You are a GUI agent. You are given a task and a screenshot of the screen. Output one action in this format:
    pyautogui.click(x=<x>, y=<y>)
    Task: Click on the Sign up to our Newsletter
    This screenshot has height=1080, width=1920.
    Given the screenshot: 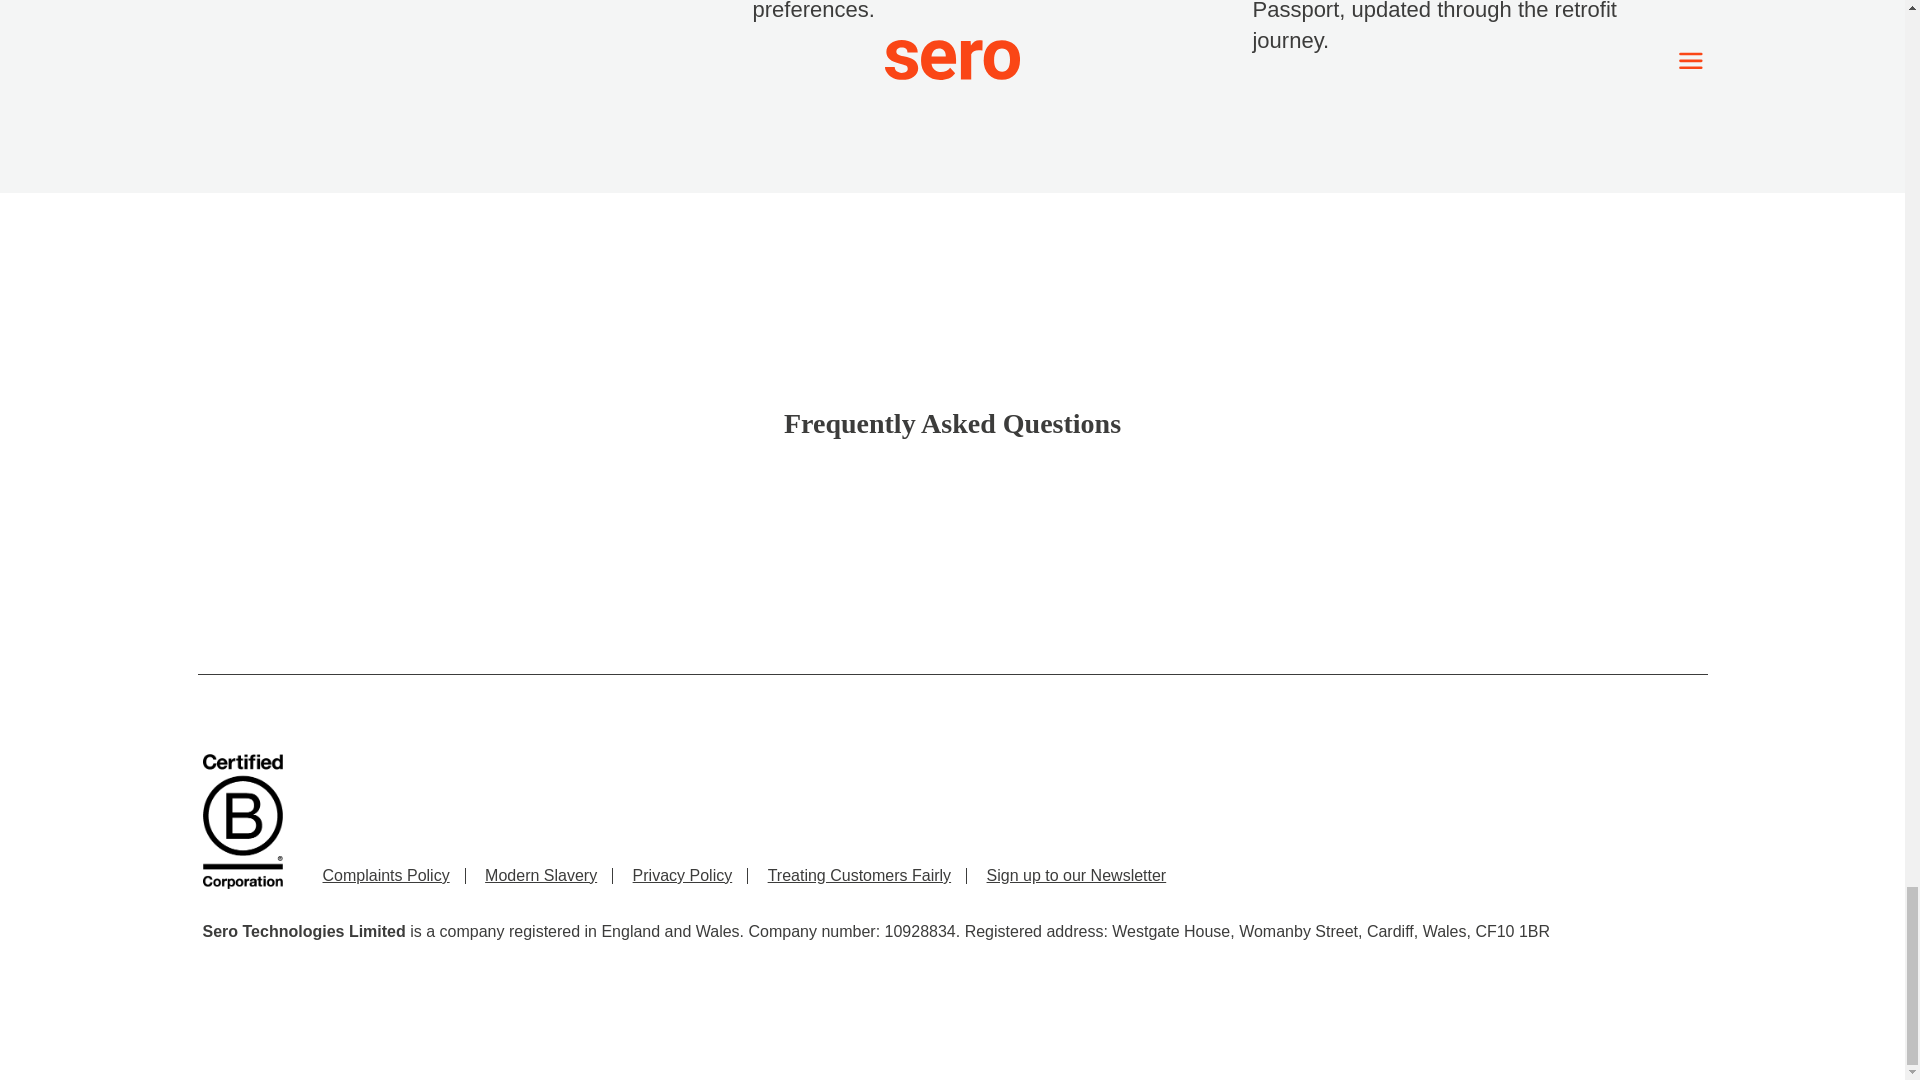 What is the action you would take?
    pyautogui.click(x=1076, y=876)
    